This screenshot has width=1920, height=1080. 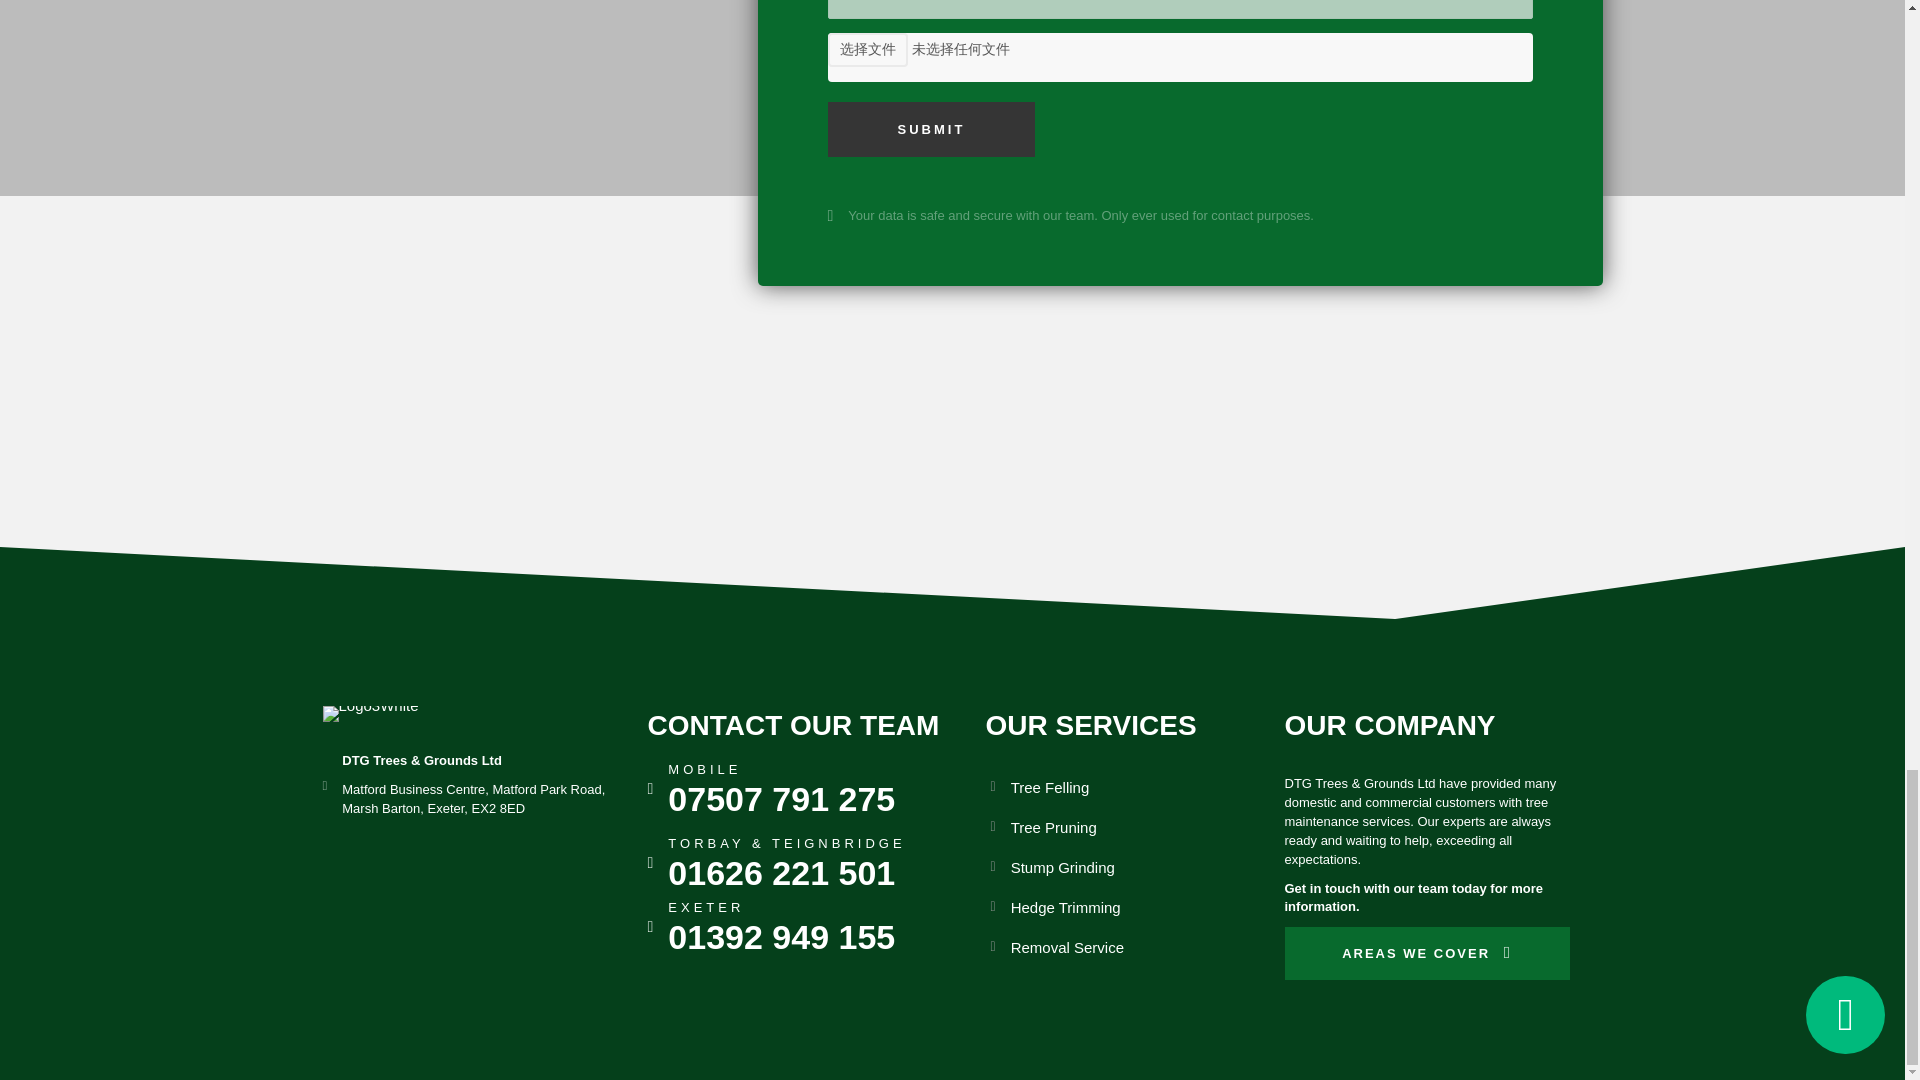 I want to click on Contact Our Team, so click(x=794, y=724).